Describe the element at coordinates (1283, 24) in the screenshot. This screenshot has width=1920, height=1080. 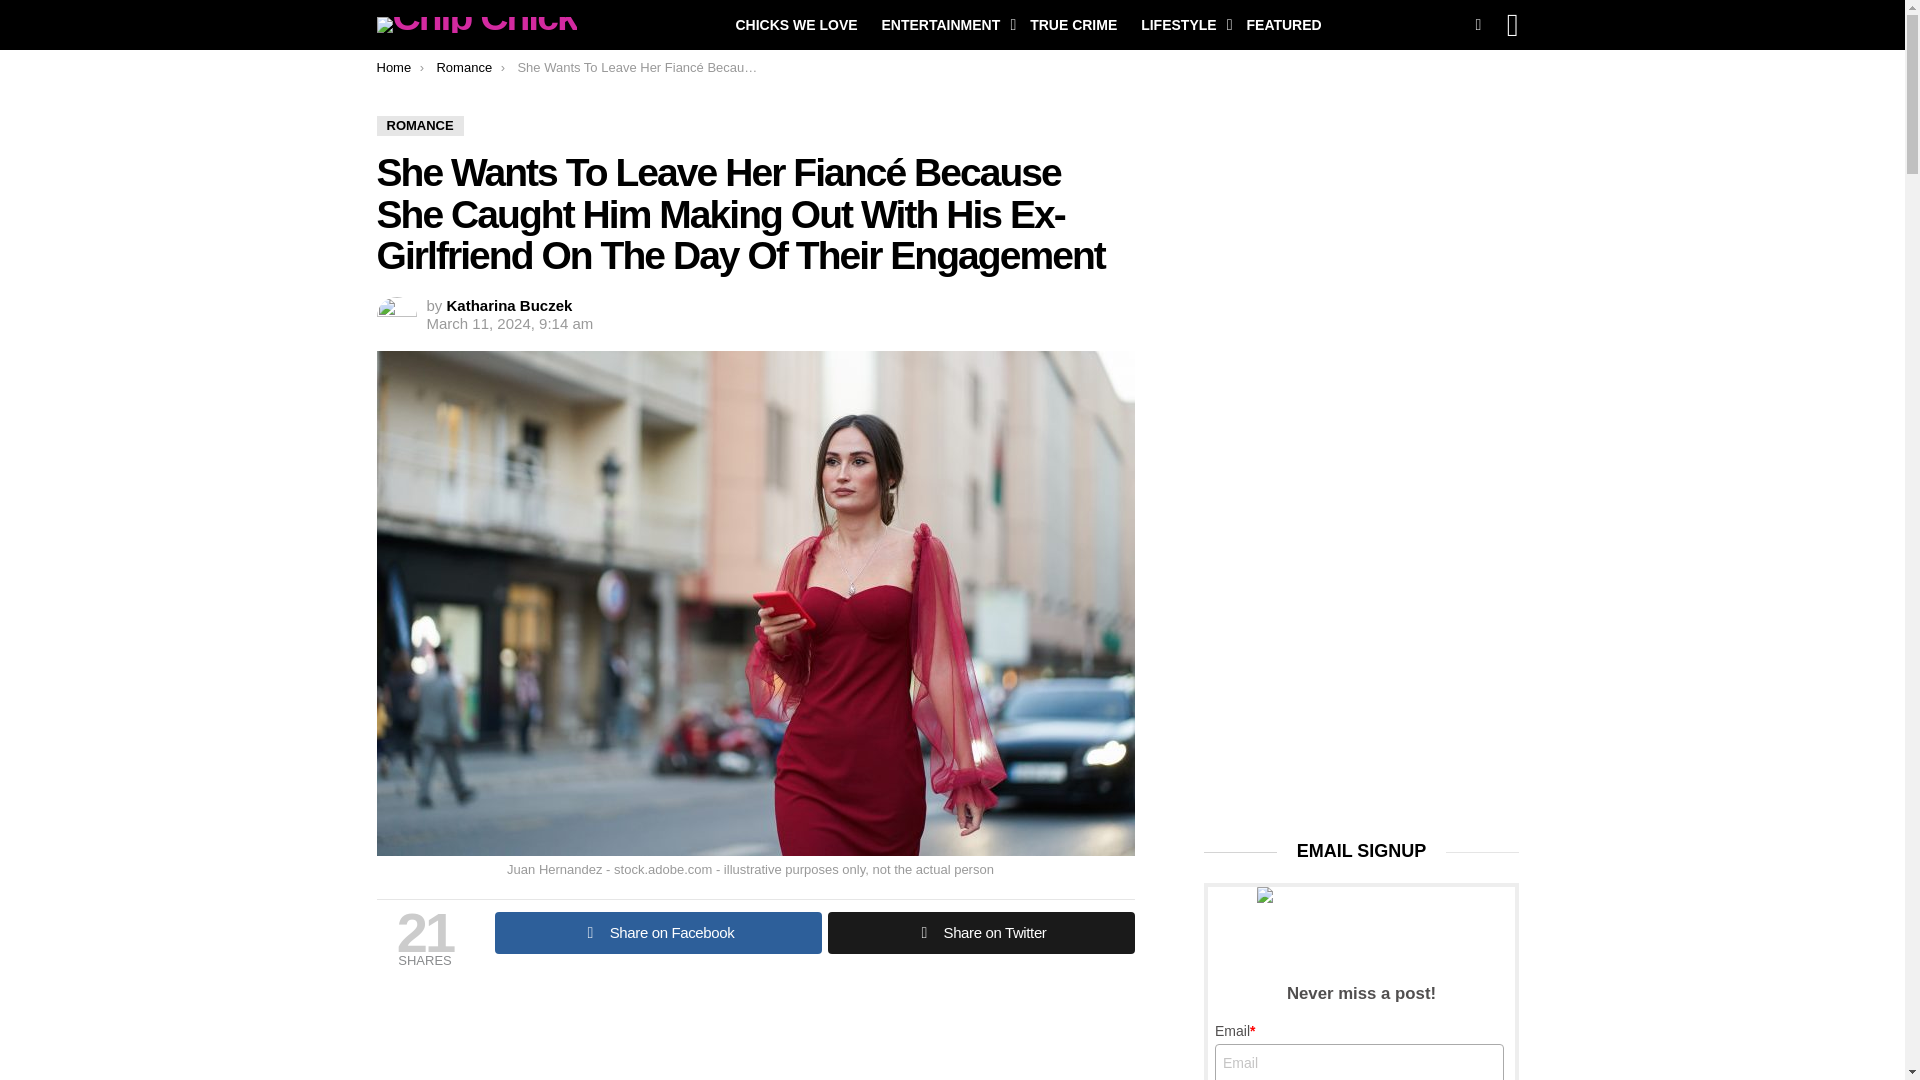
I see `FEATURED` at that location.